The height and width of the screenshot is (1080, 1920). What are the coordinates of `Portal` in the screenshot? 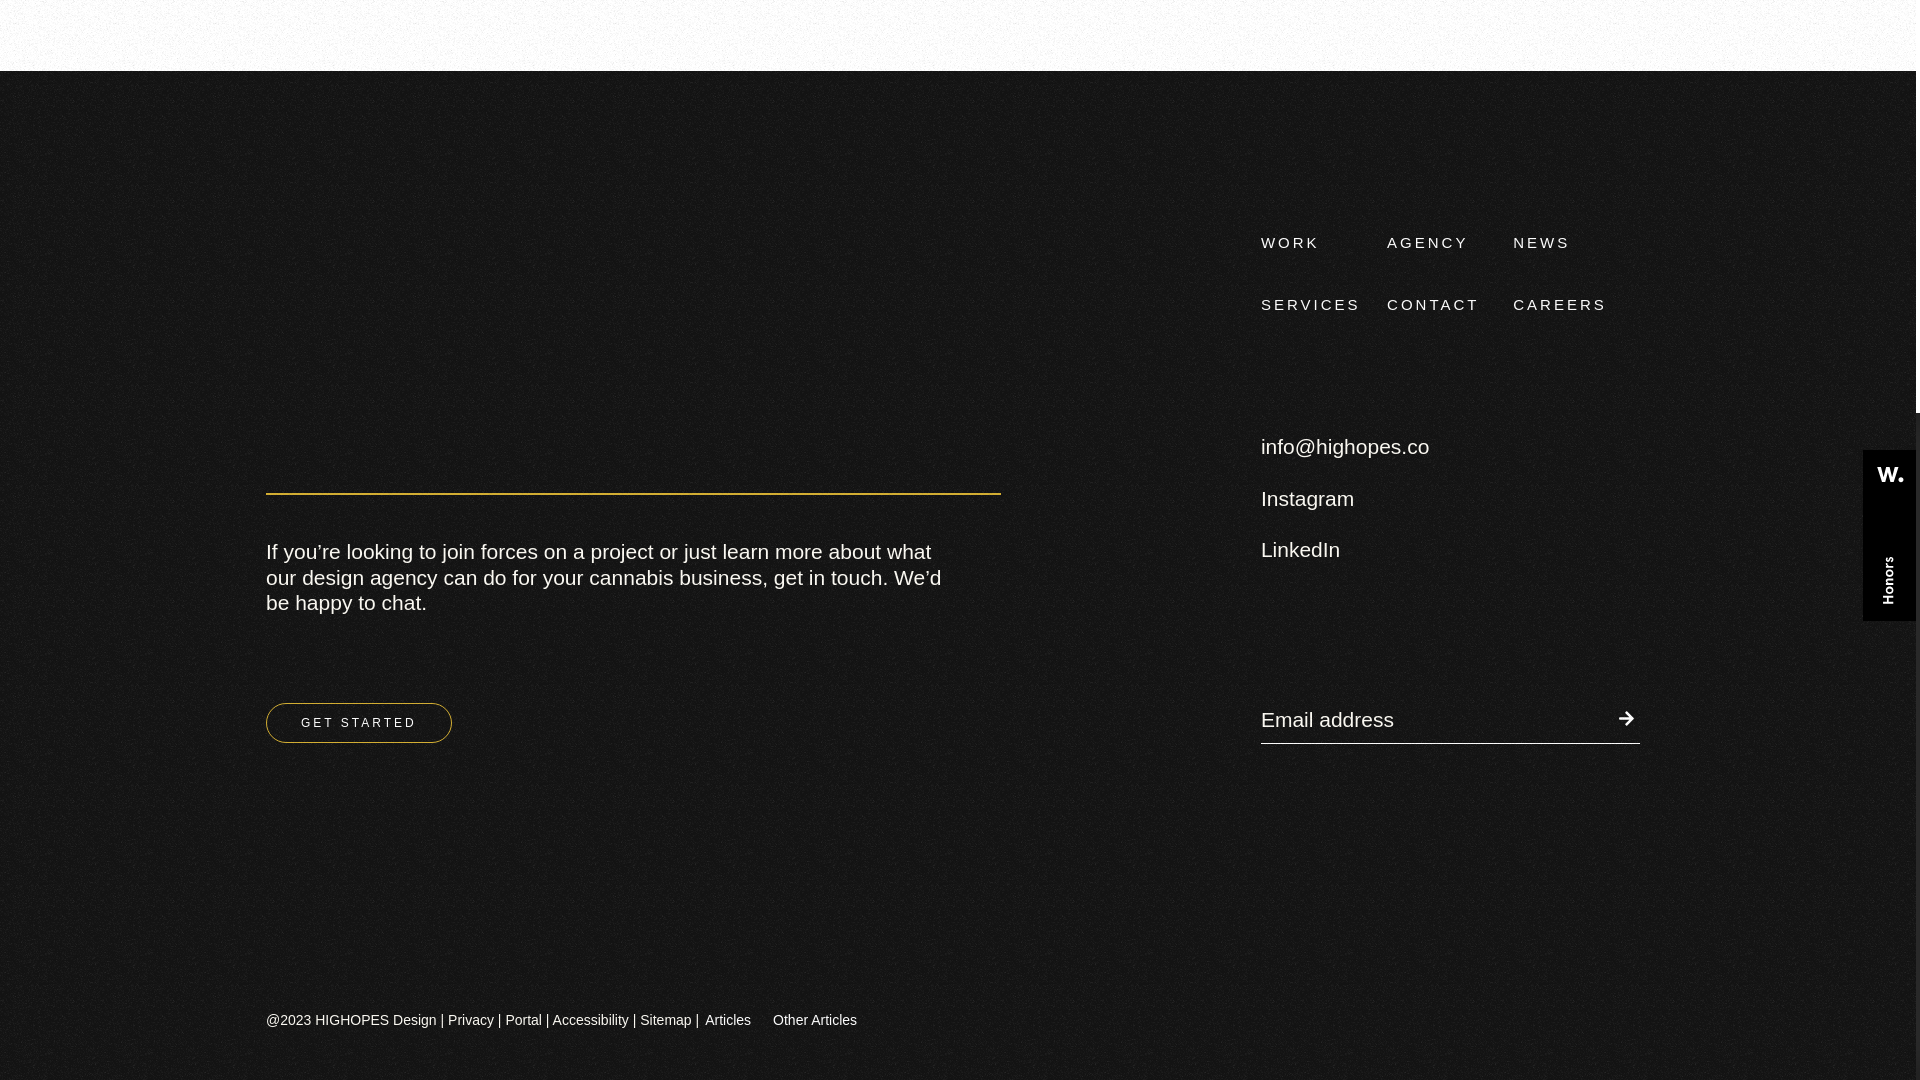 It's located at (522, 1020).